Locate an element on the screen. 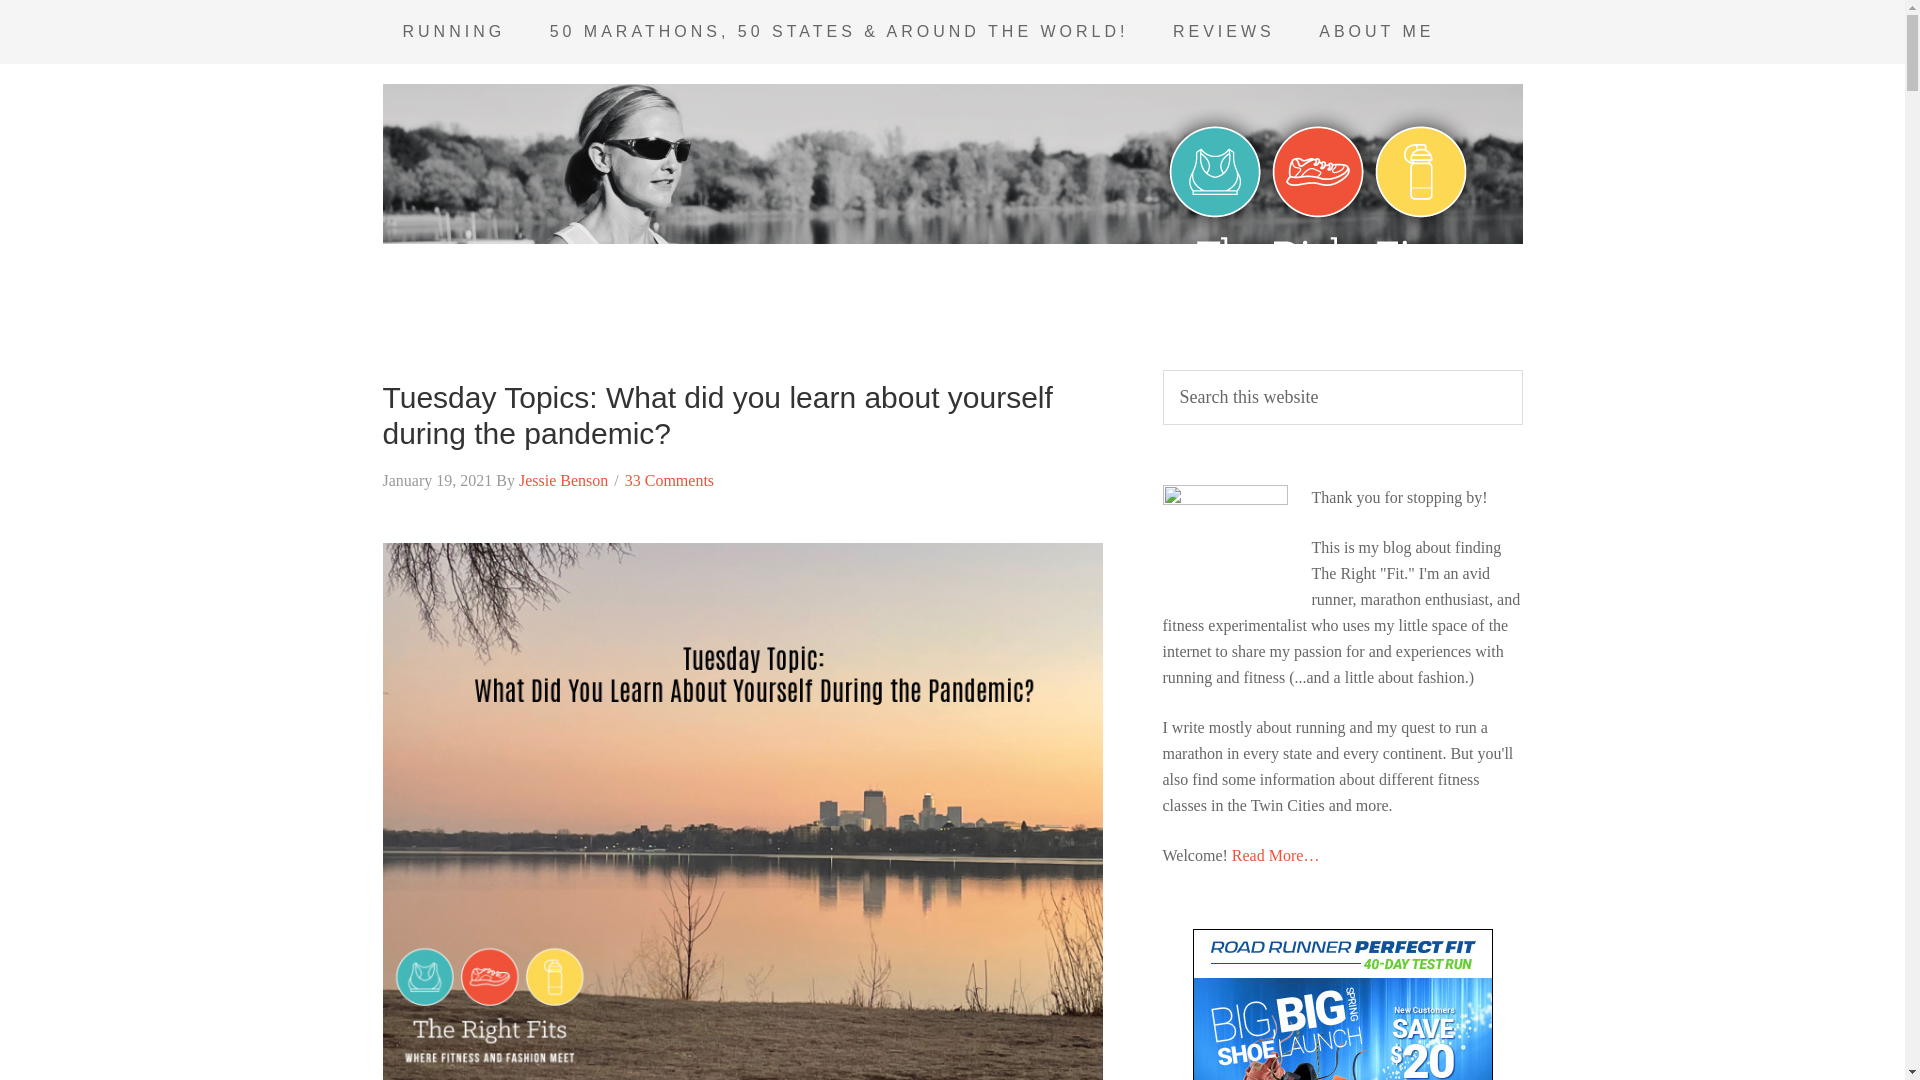 The height and width of the screenshot is (1080, 1920). REVIEWS is located at coordinates (1224, 32).